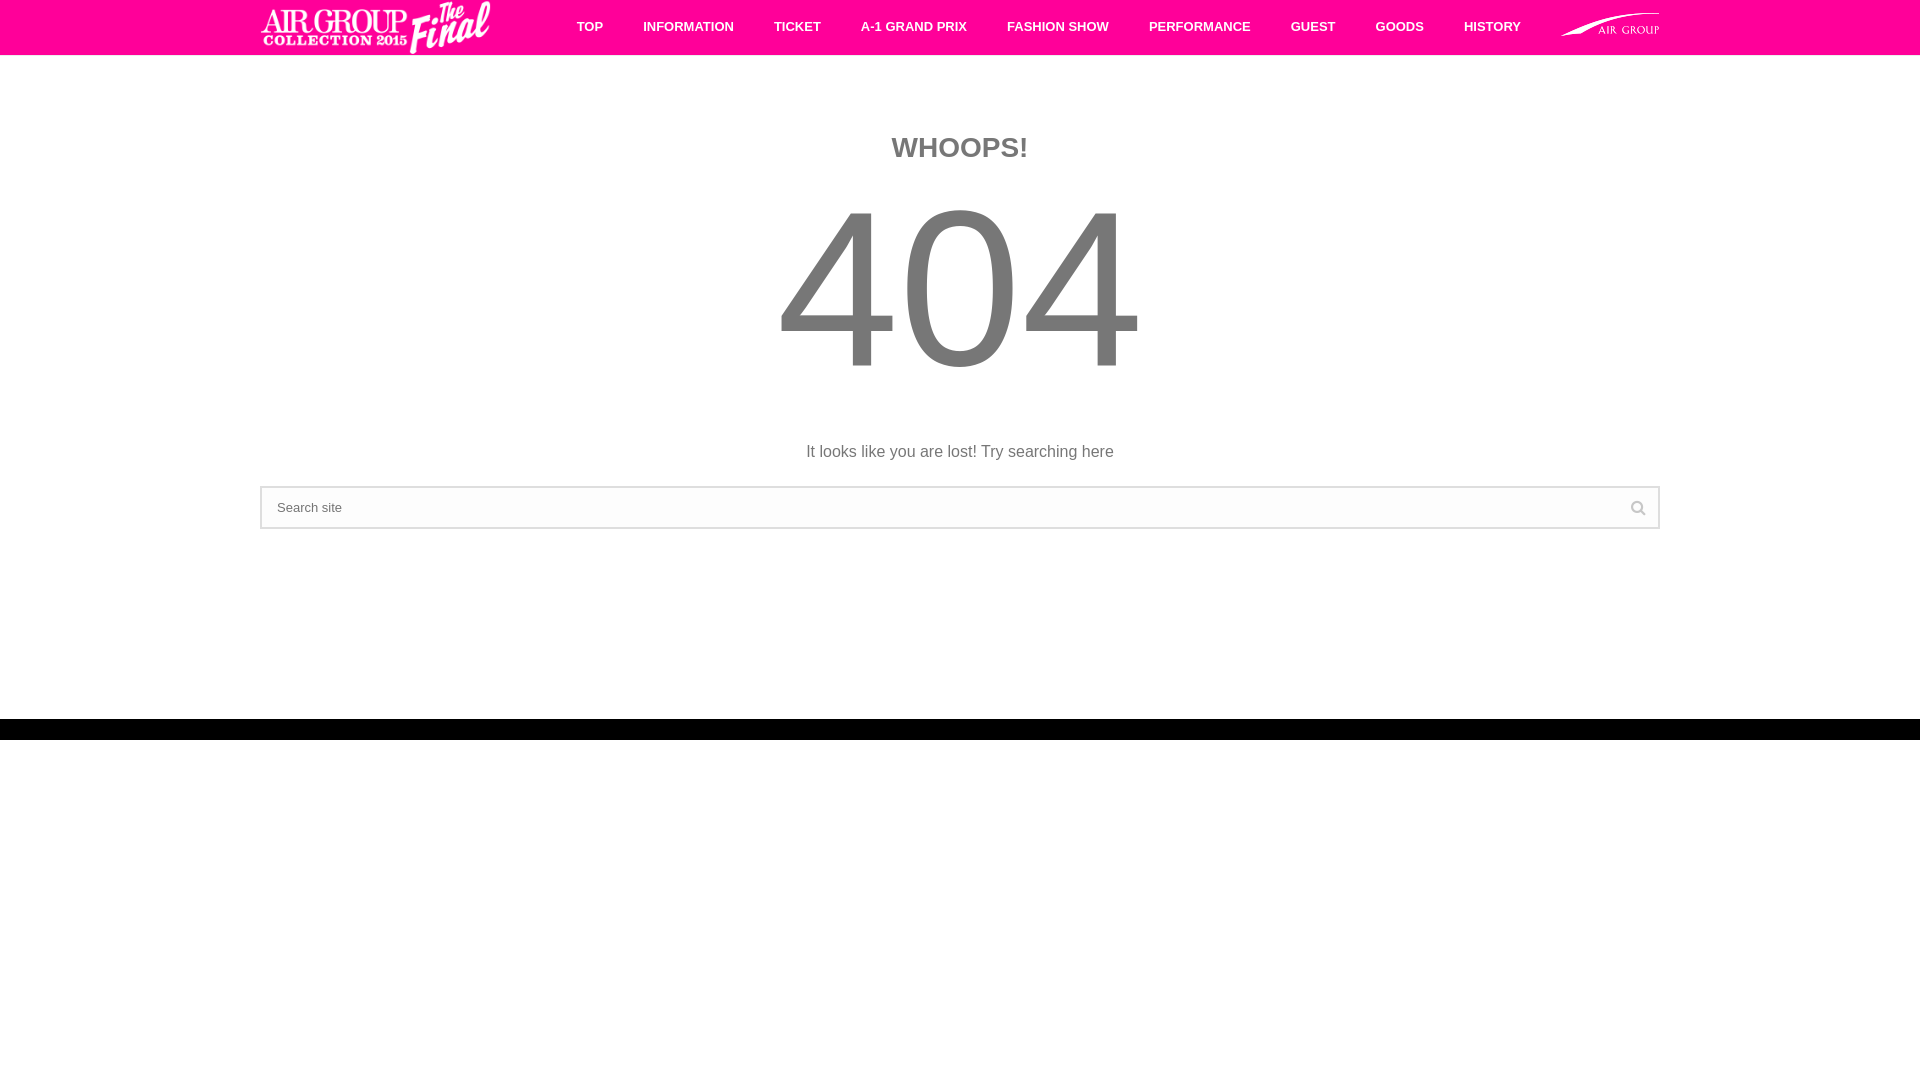 The image size is (1920, 1080). I want to click on TOP, so click(590, 28).